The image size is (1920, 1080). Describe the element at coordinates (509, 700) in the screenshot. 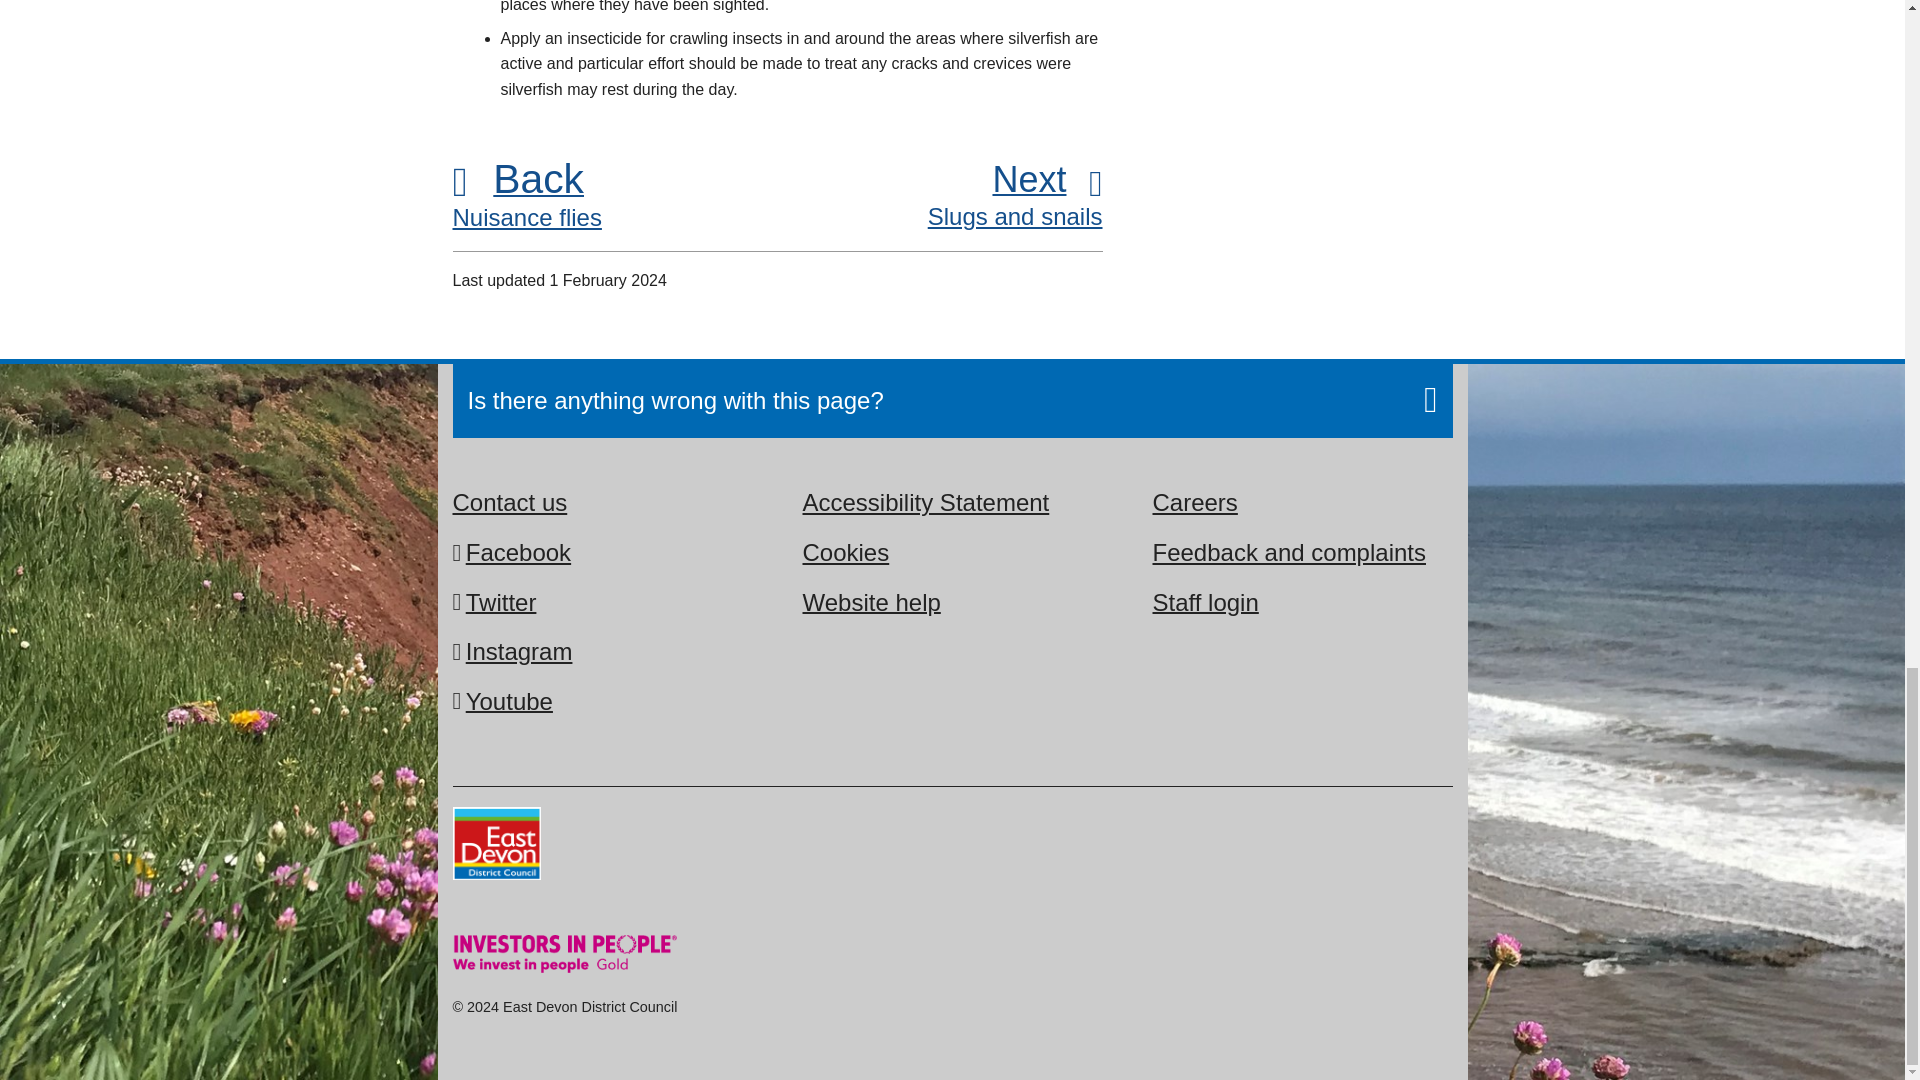

I see `Go to the East Devon District Council homepage` at that location.